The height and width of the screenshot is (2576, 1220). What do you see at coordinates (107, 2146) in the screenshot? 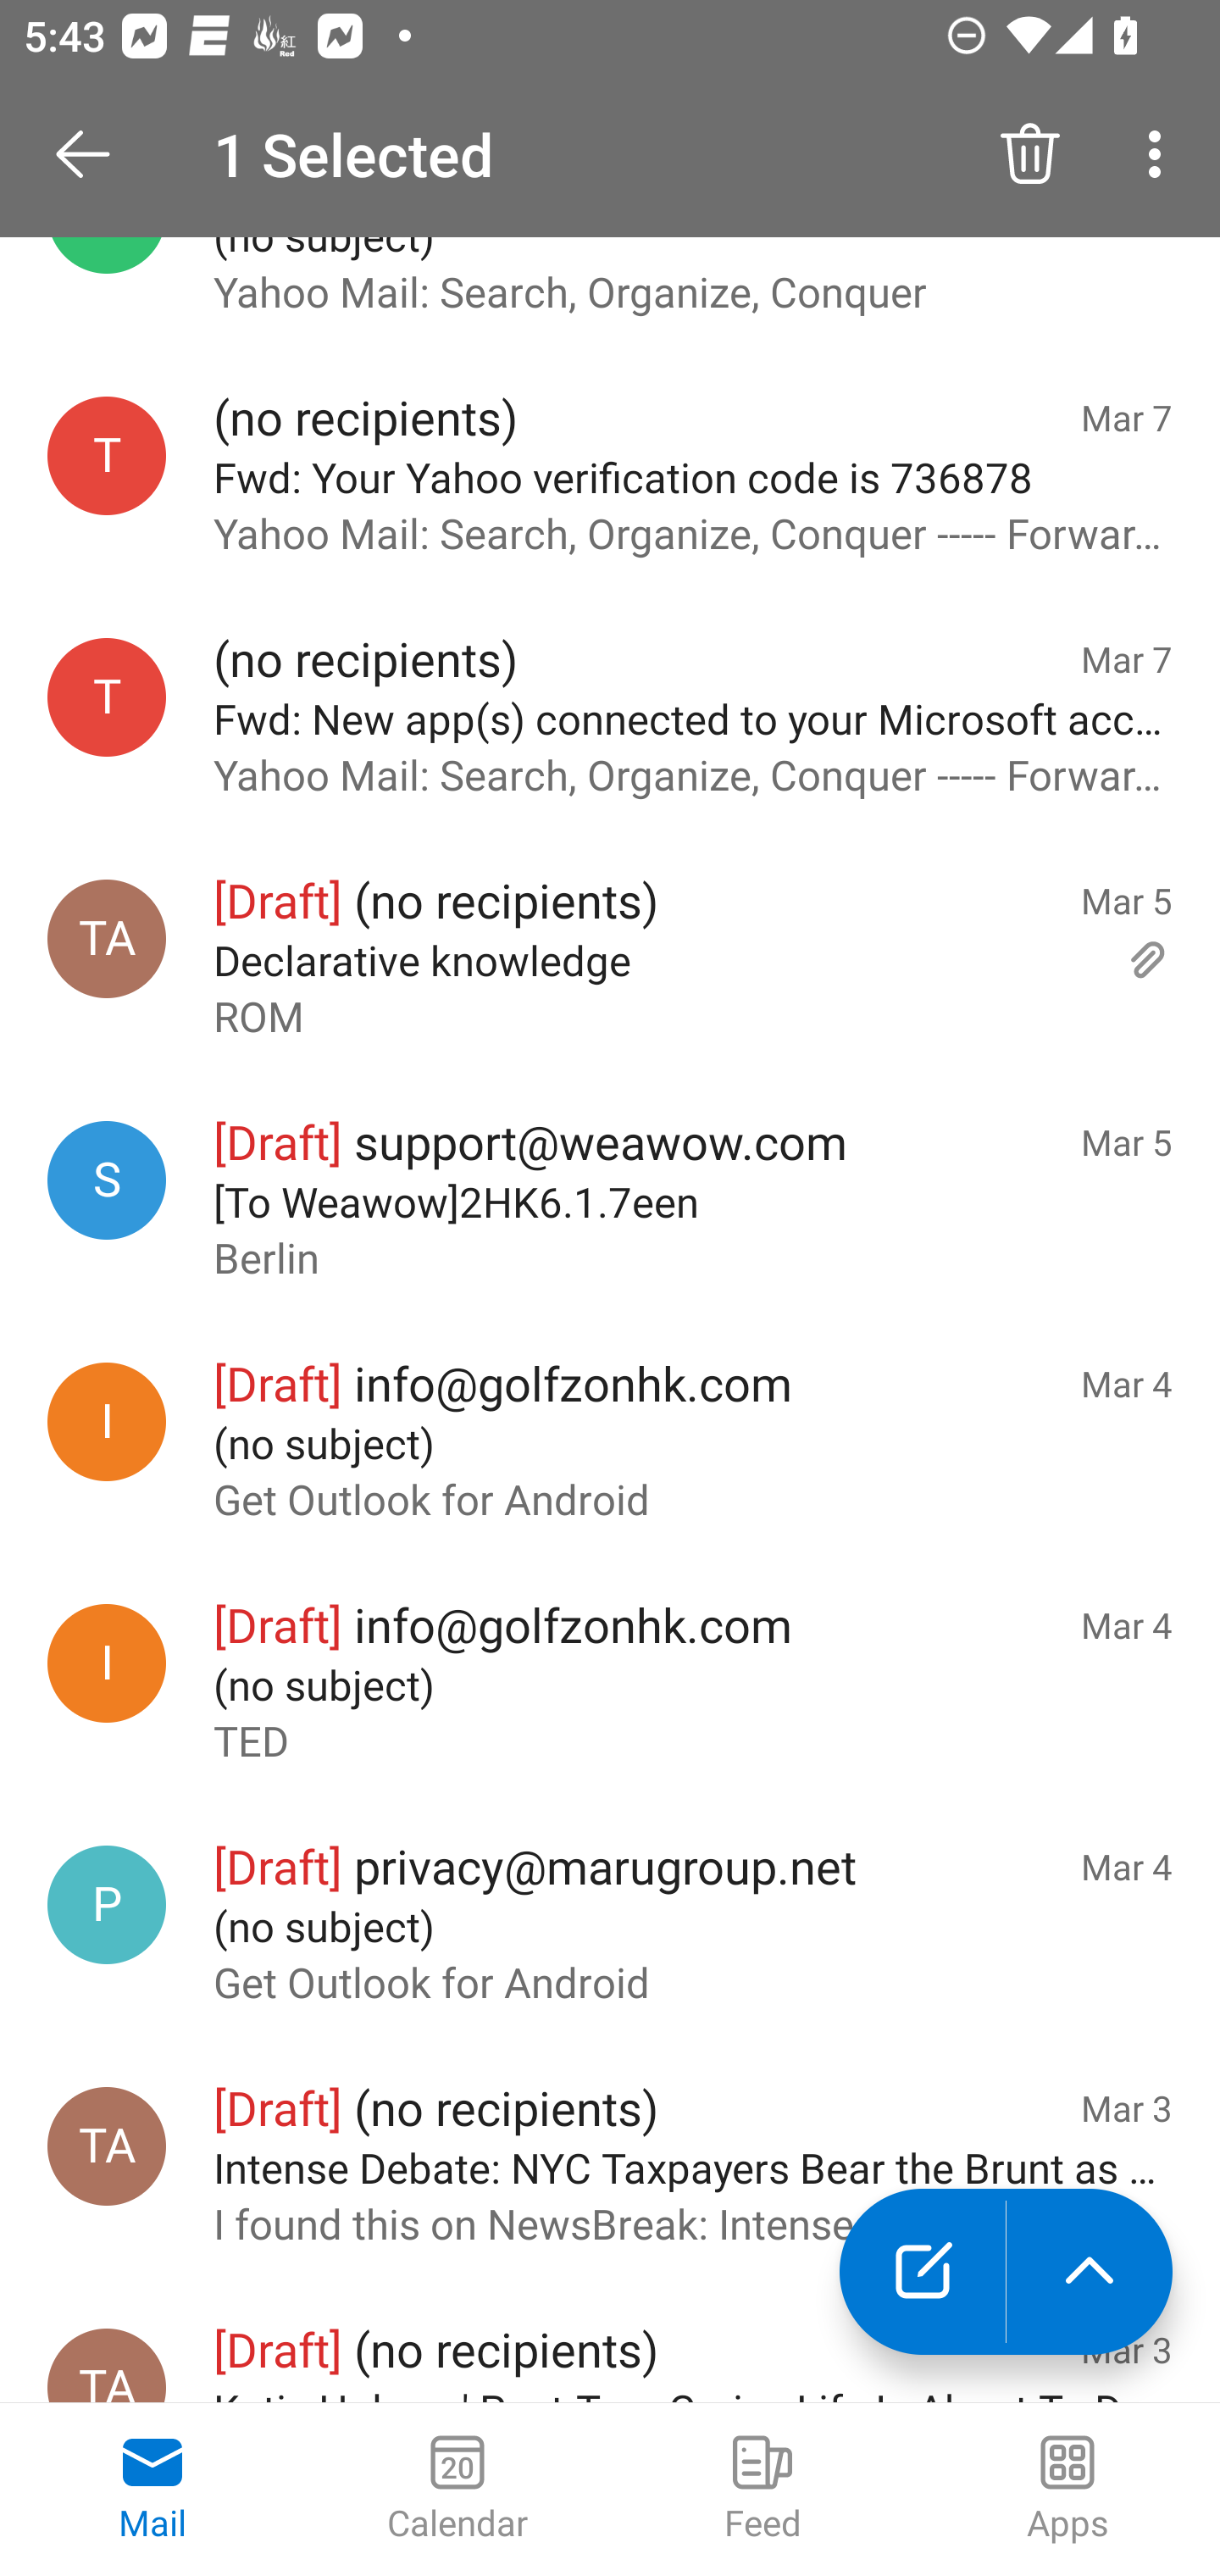
I see `Test Appium, testappium002@outlook.com` at bounding box center [107, 2146].